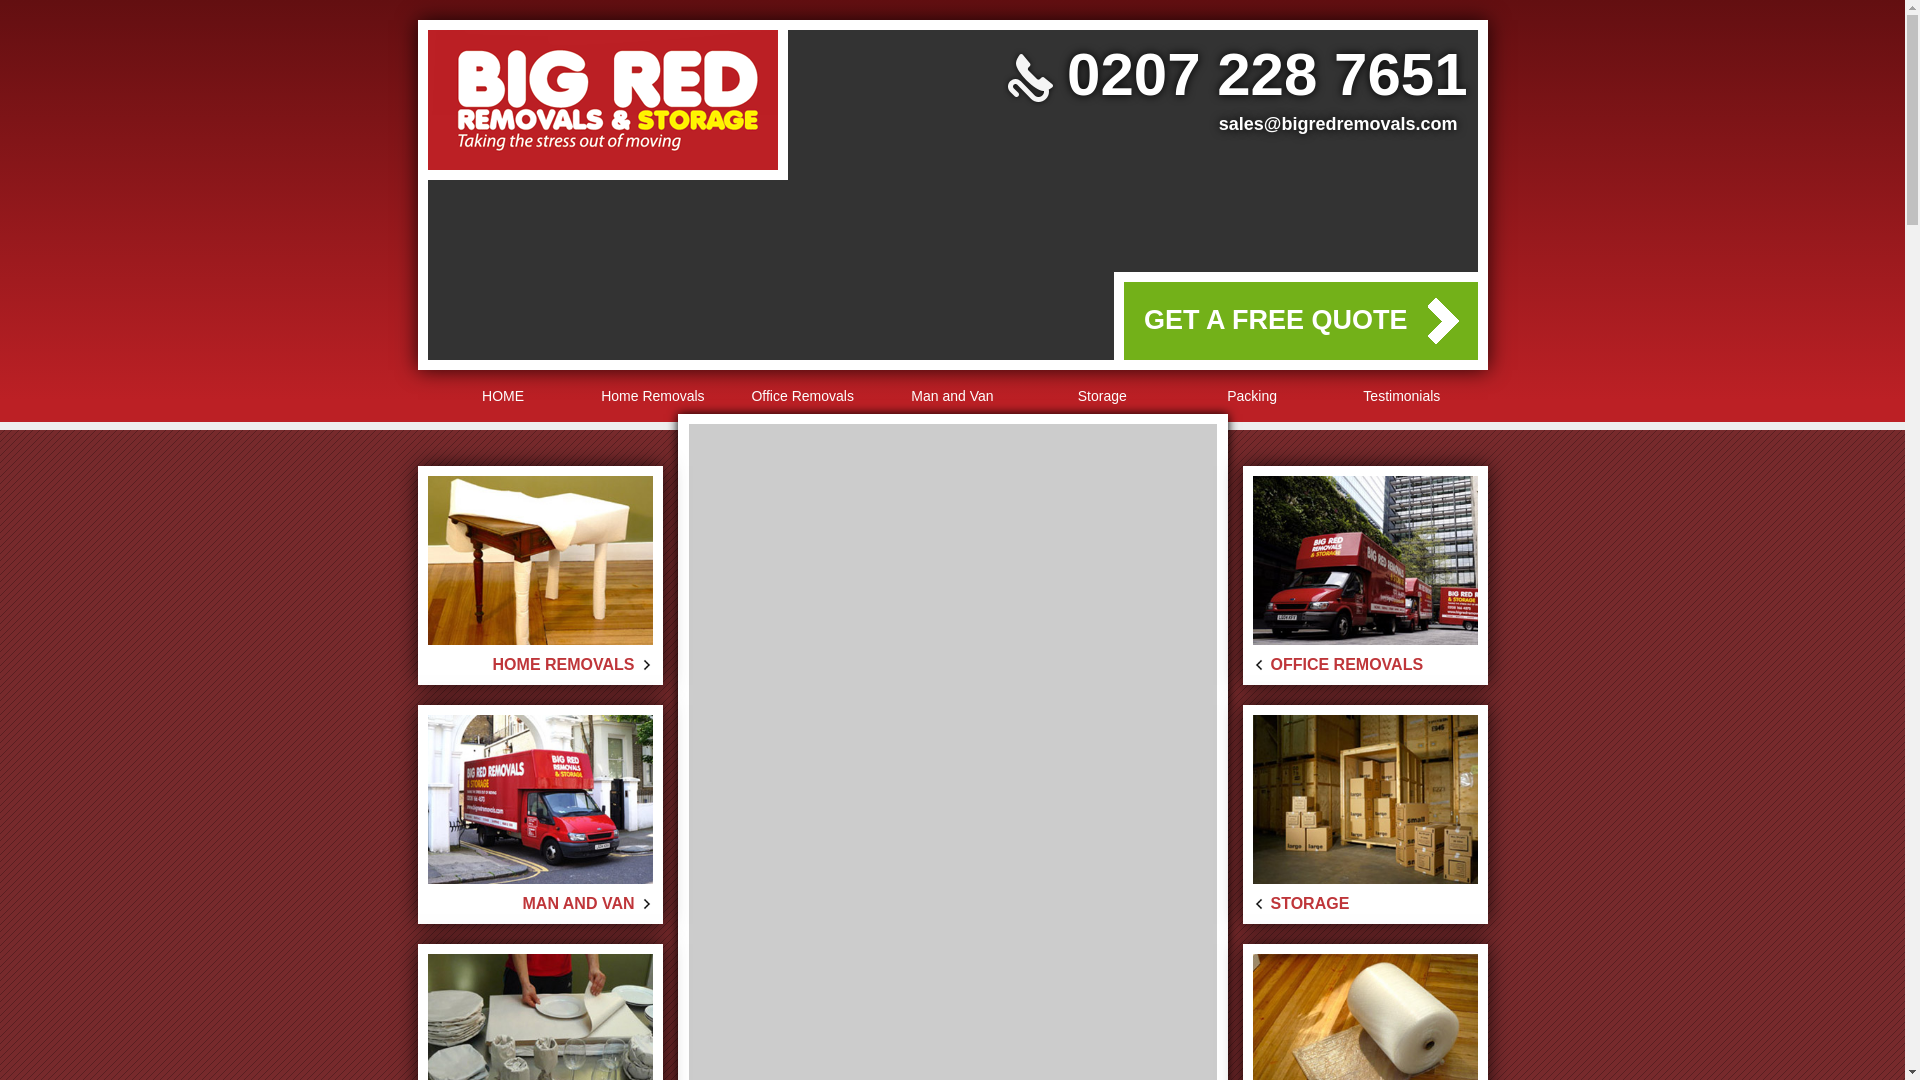 Image resolution: width=1920 pixels, height=1080 pixels. What do you see at coordinates (1316, 611) in the screenshot?
I see `GET A QUOTE` at bounding box center [1316, 611].